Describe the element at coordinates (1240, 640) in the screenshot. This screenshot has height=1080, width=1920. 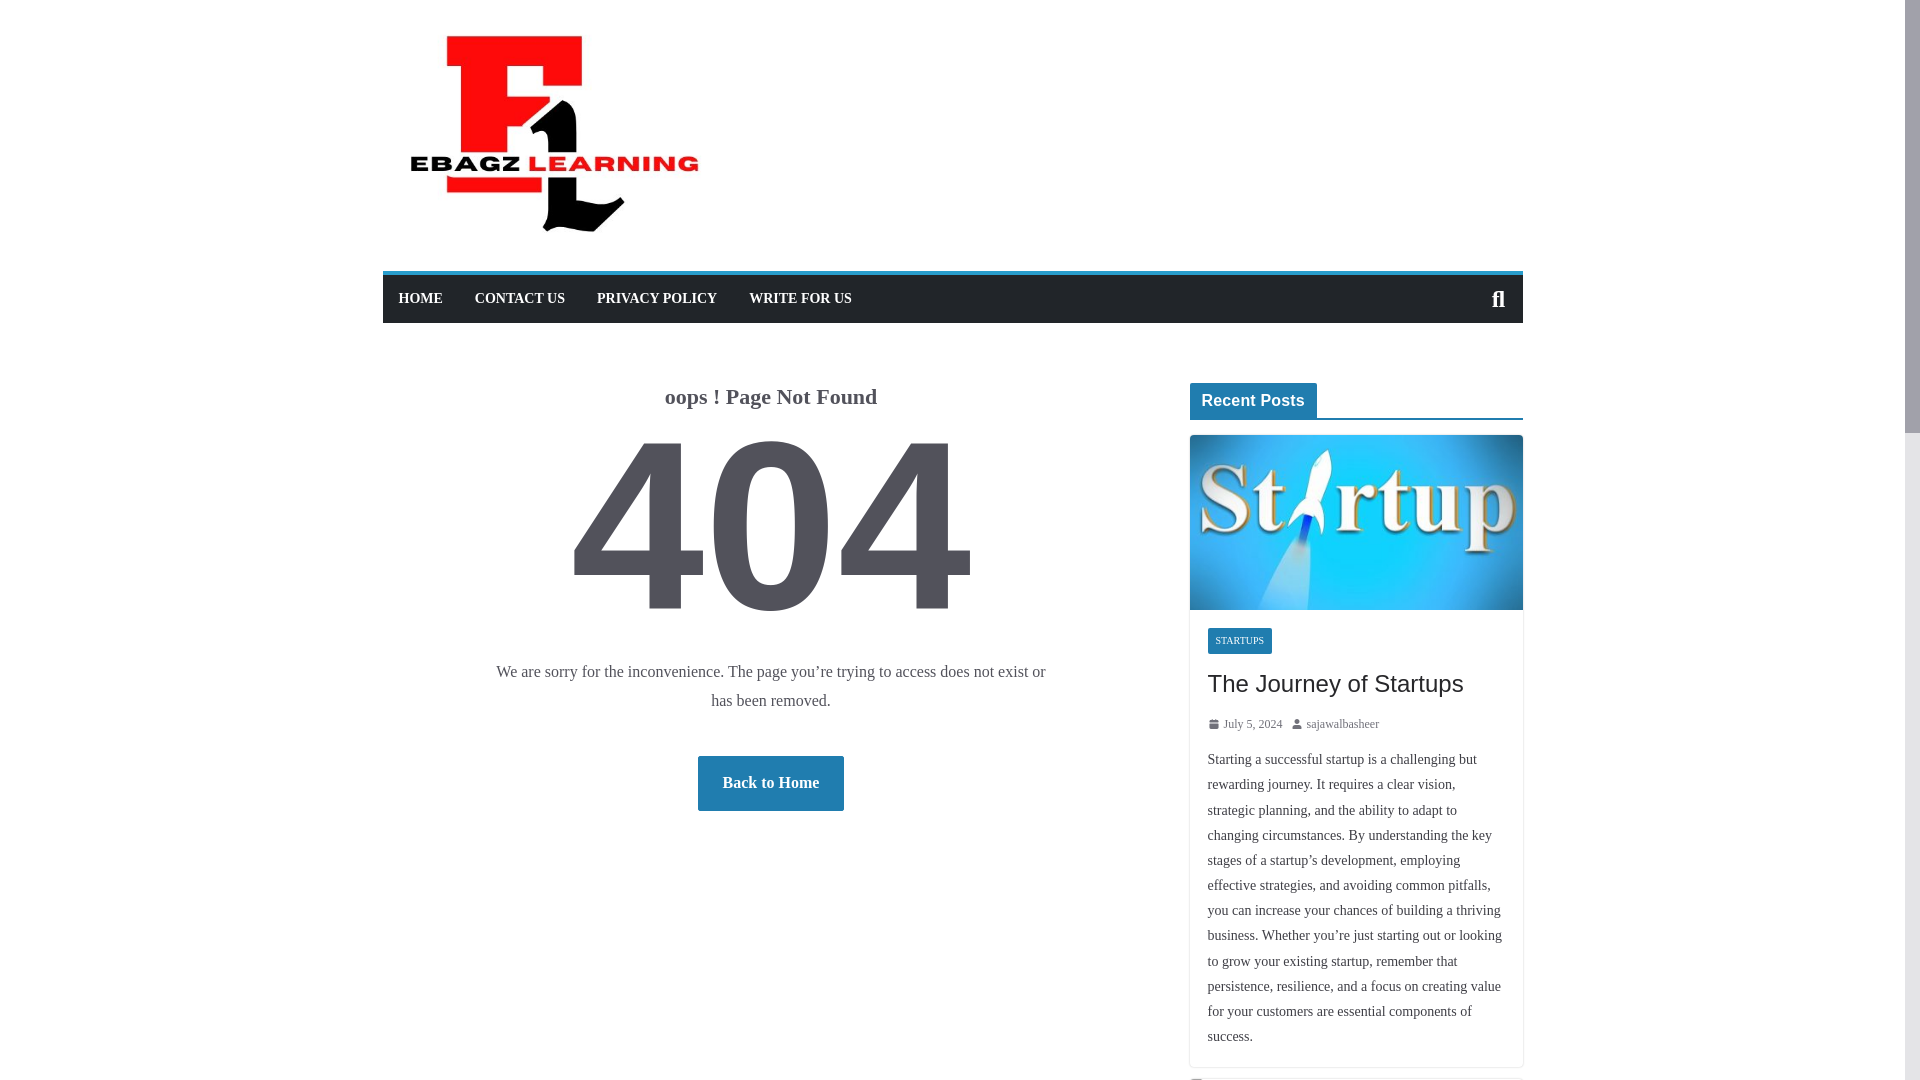
I see `STARTUPS` at that location.